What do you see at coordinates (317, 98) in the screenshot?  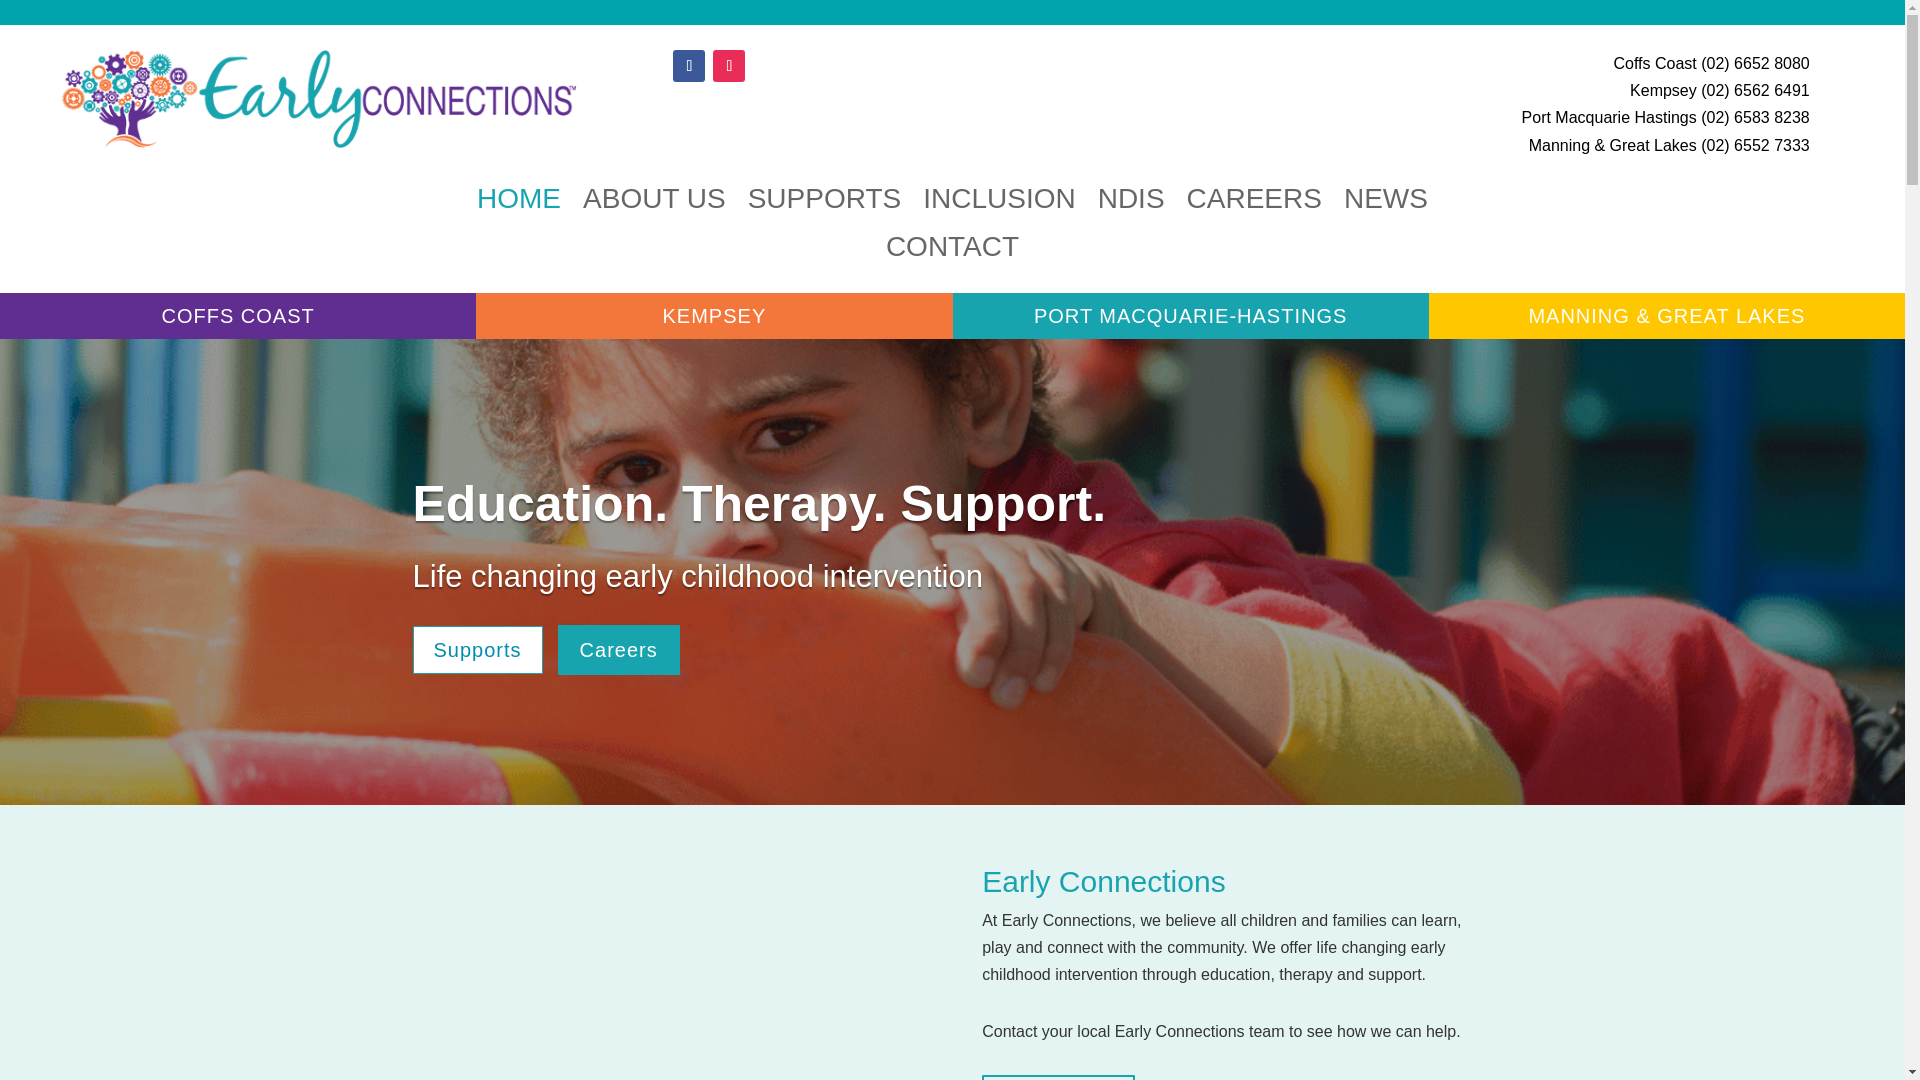 I see `logo-early-connections` at bounding box center [317, 98].